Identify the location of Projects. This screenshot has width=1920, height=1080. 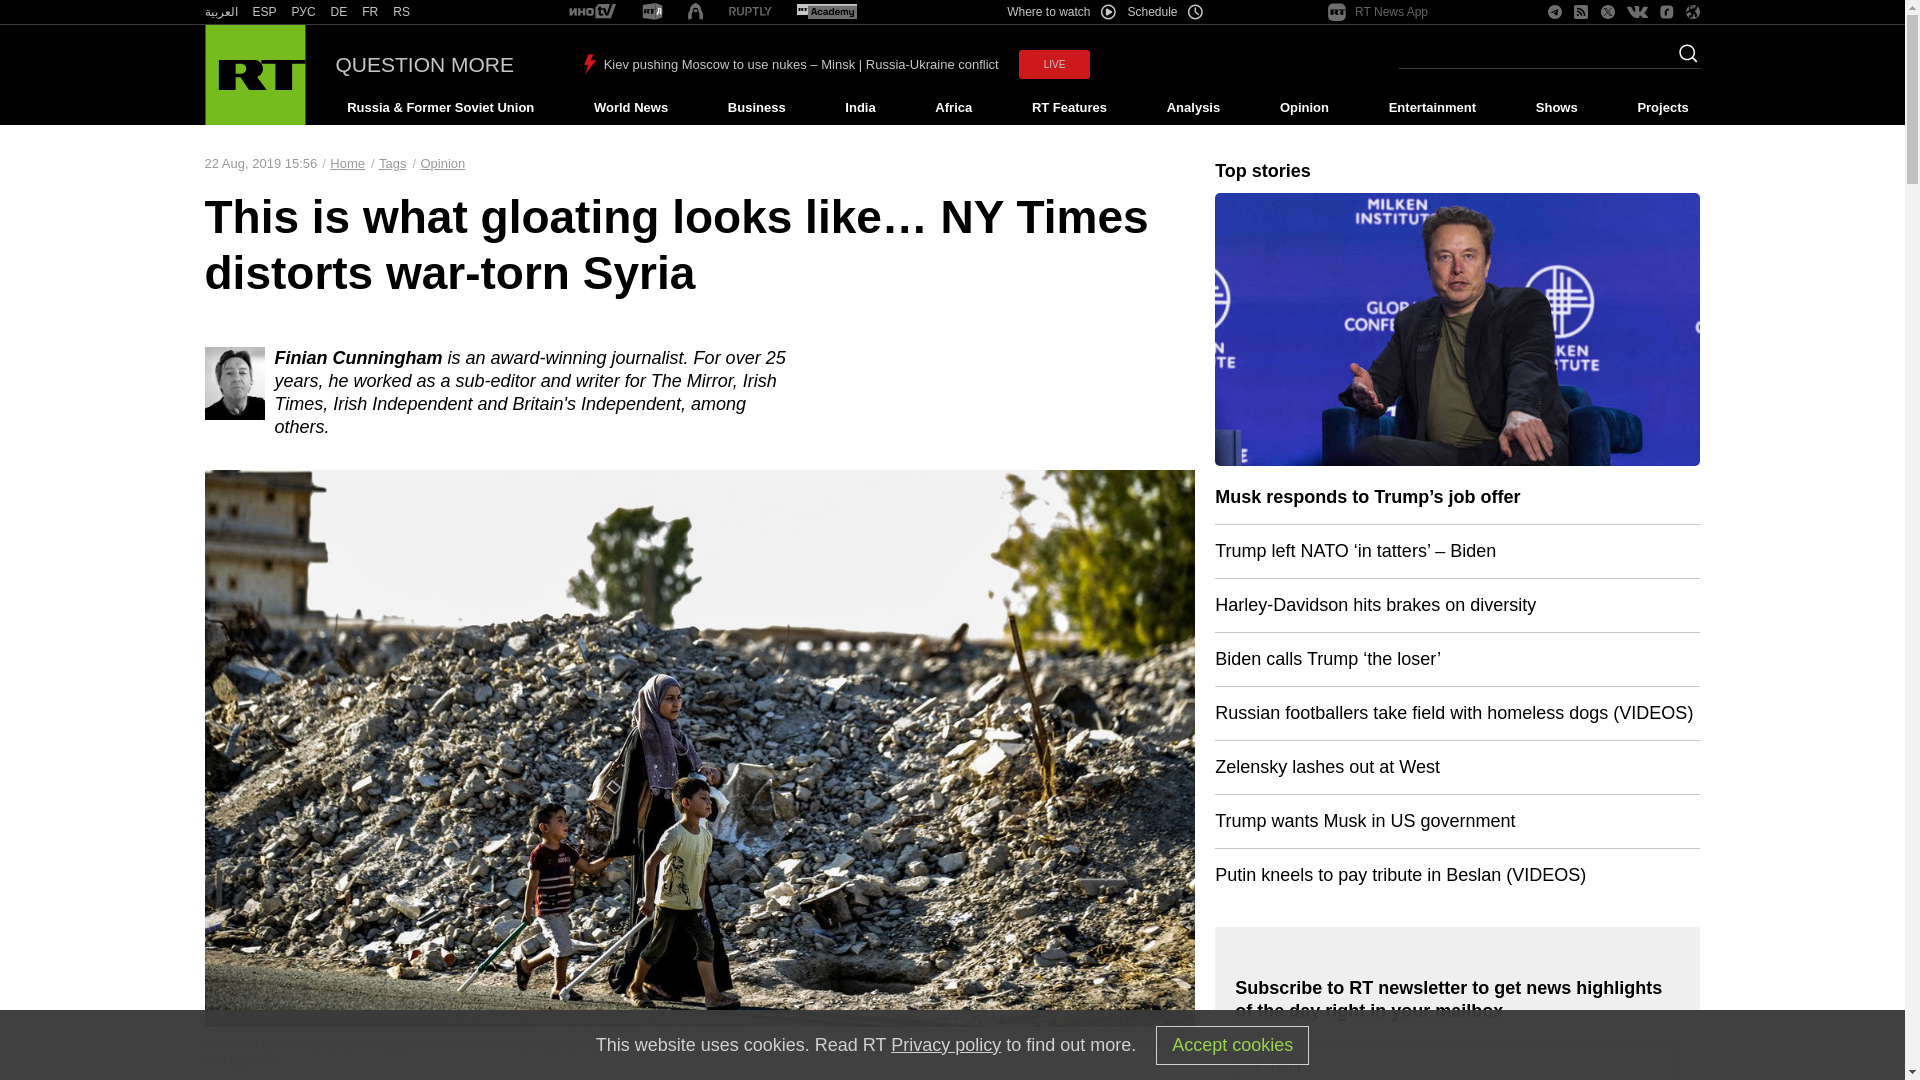
(1664, 108).